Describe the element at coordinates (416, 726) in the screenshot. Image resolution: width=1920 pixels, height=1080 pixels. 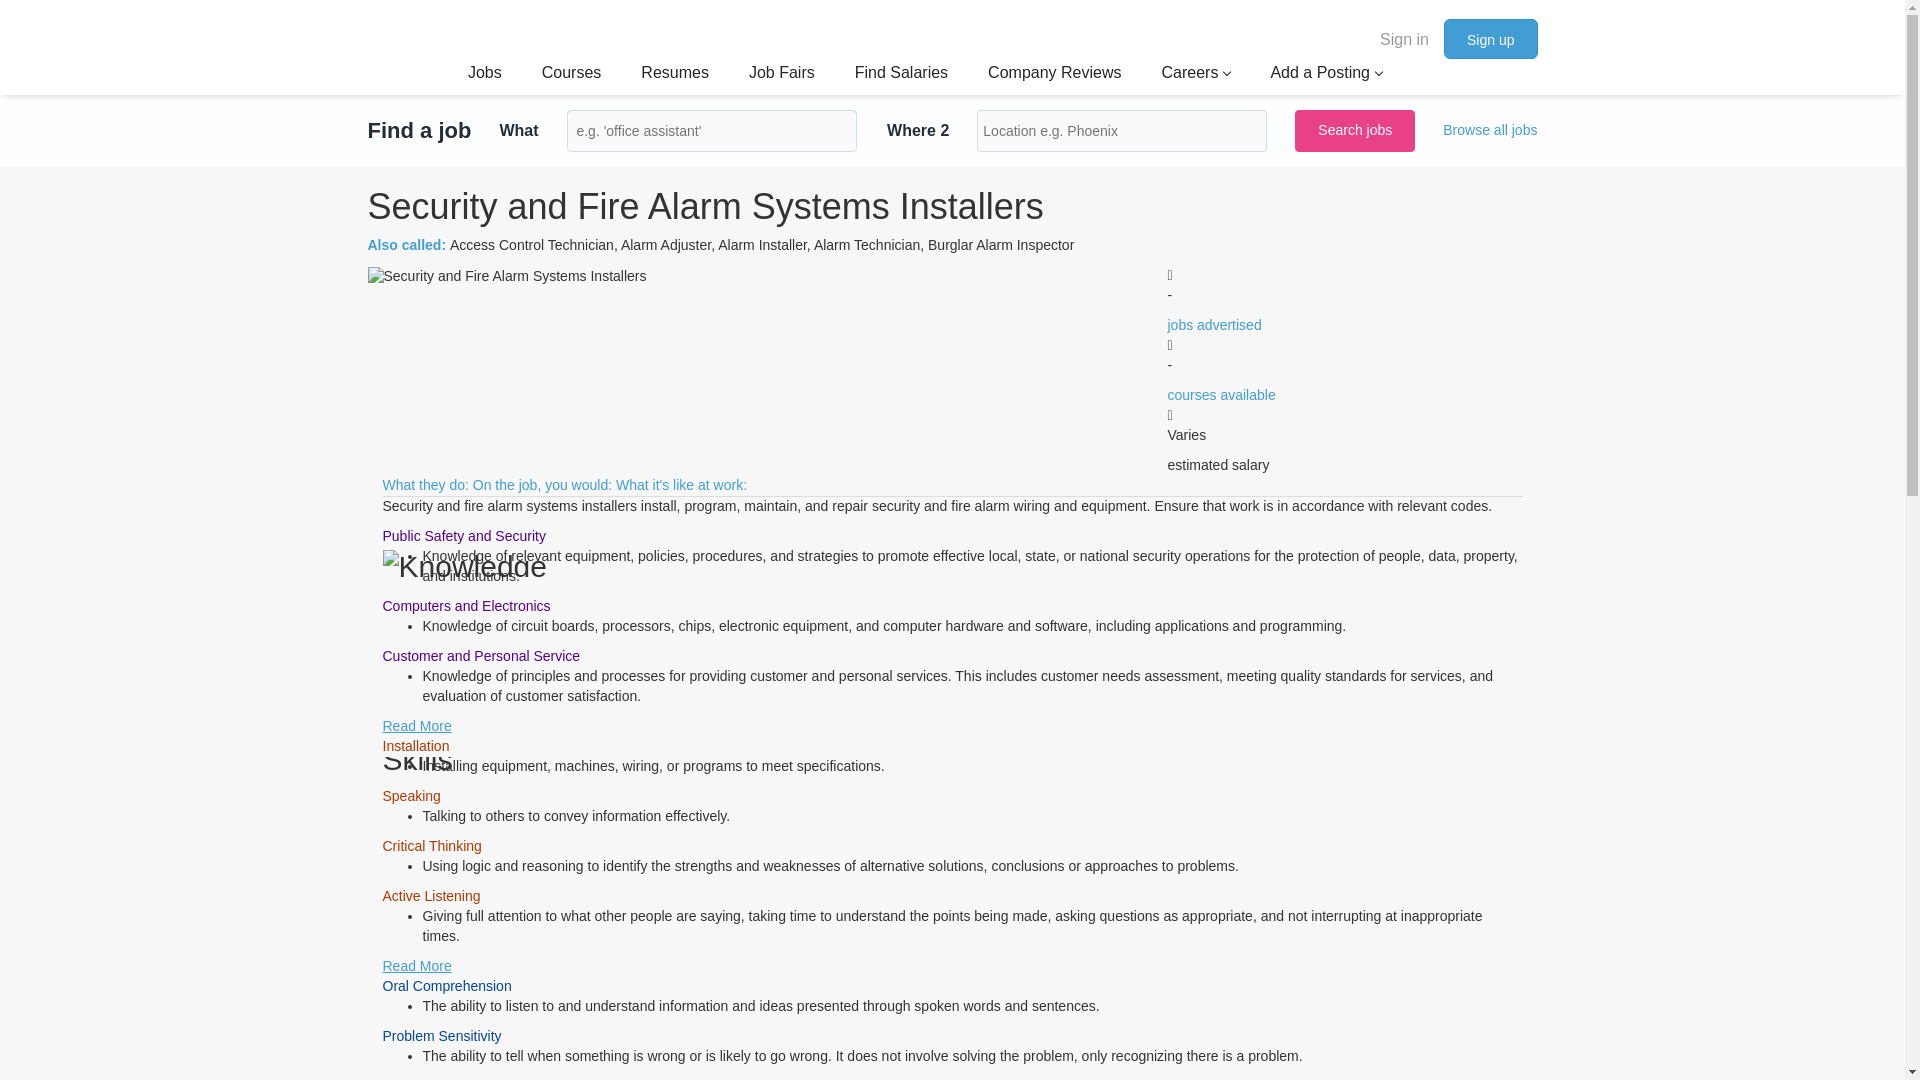
I see `Read More` at that location.